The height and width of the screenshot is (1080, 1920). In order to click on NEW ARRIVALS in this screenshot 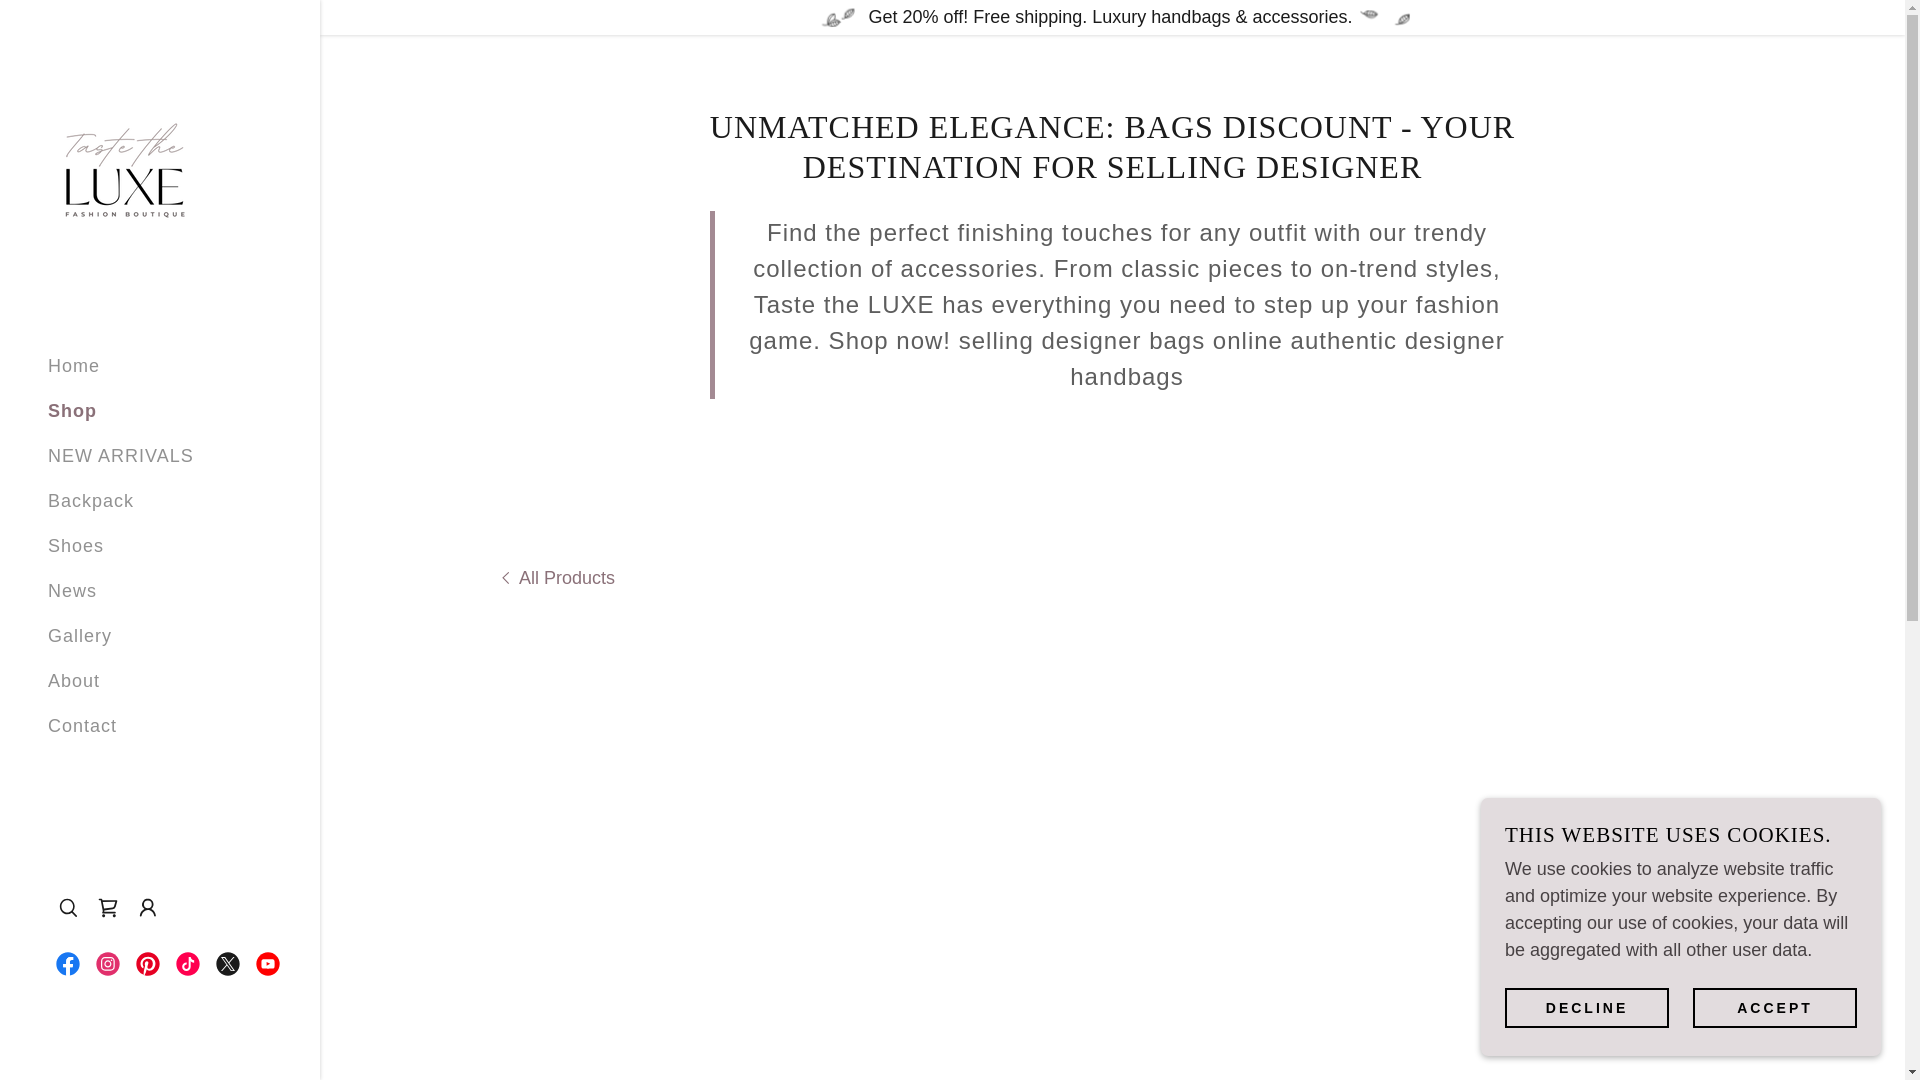, I will do `click(120, 456)`.